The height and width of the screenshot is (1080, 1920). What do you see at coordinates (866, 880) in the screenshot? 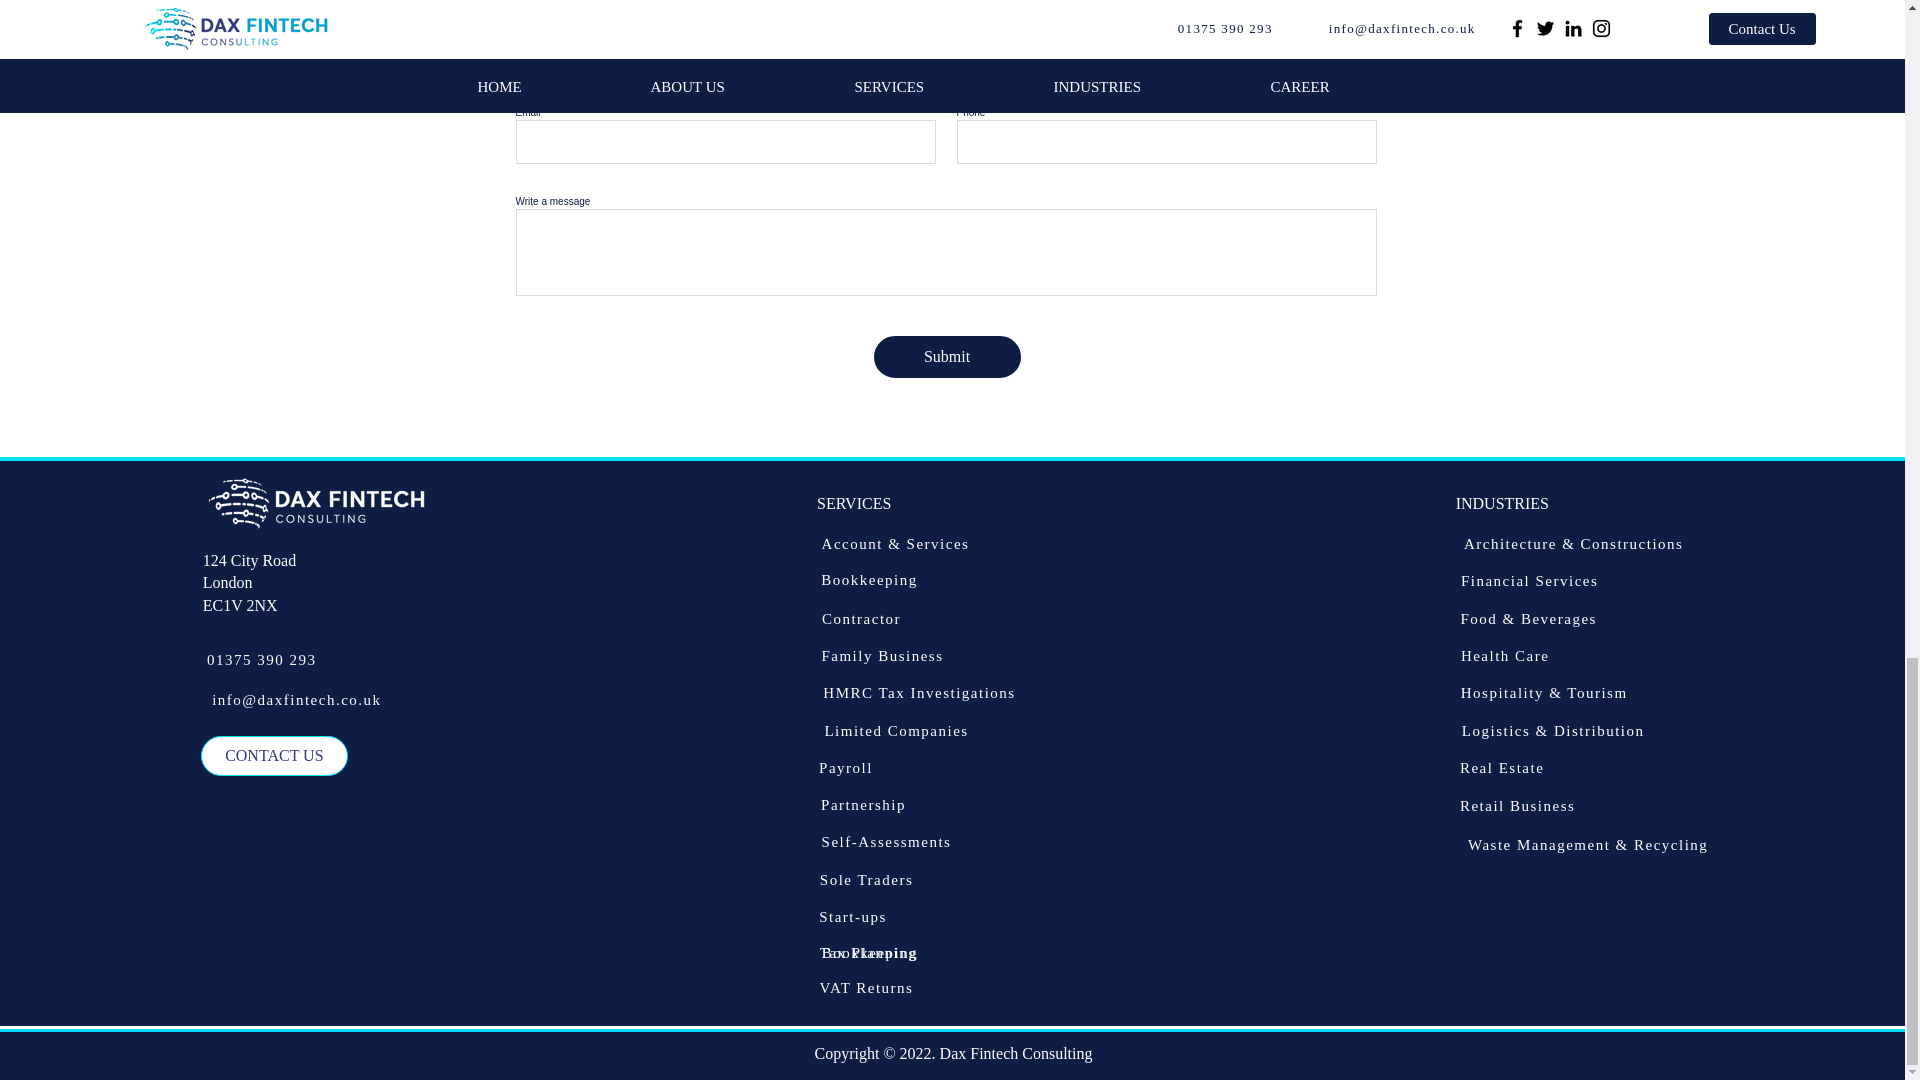
I see `Sole Traders` at bounding box center [866, 880].